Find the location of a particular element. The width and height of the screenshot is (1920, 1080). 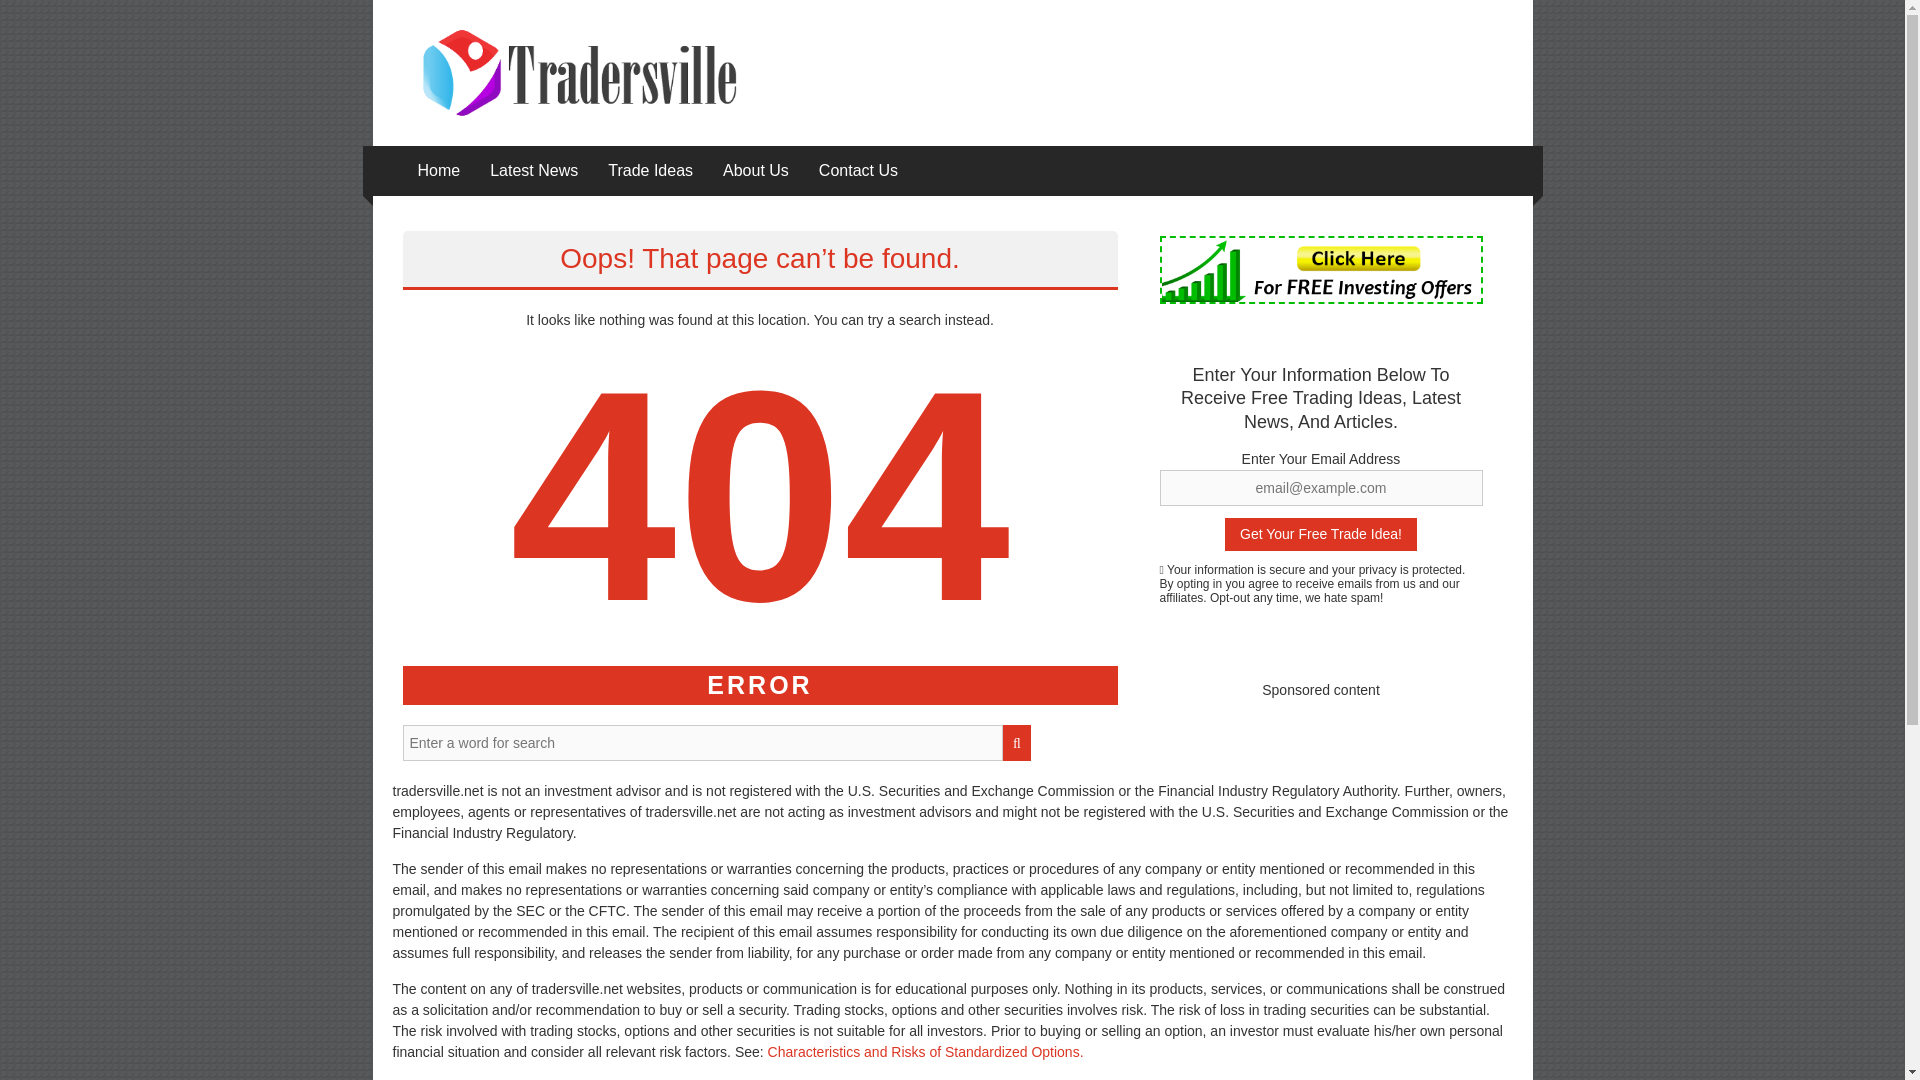

Latest News is located at coordinates (533, 170).